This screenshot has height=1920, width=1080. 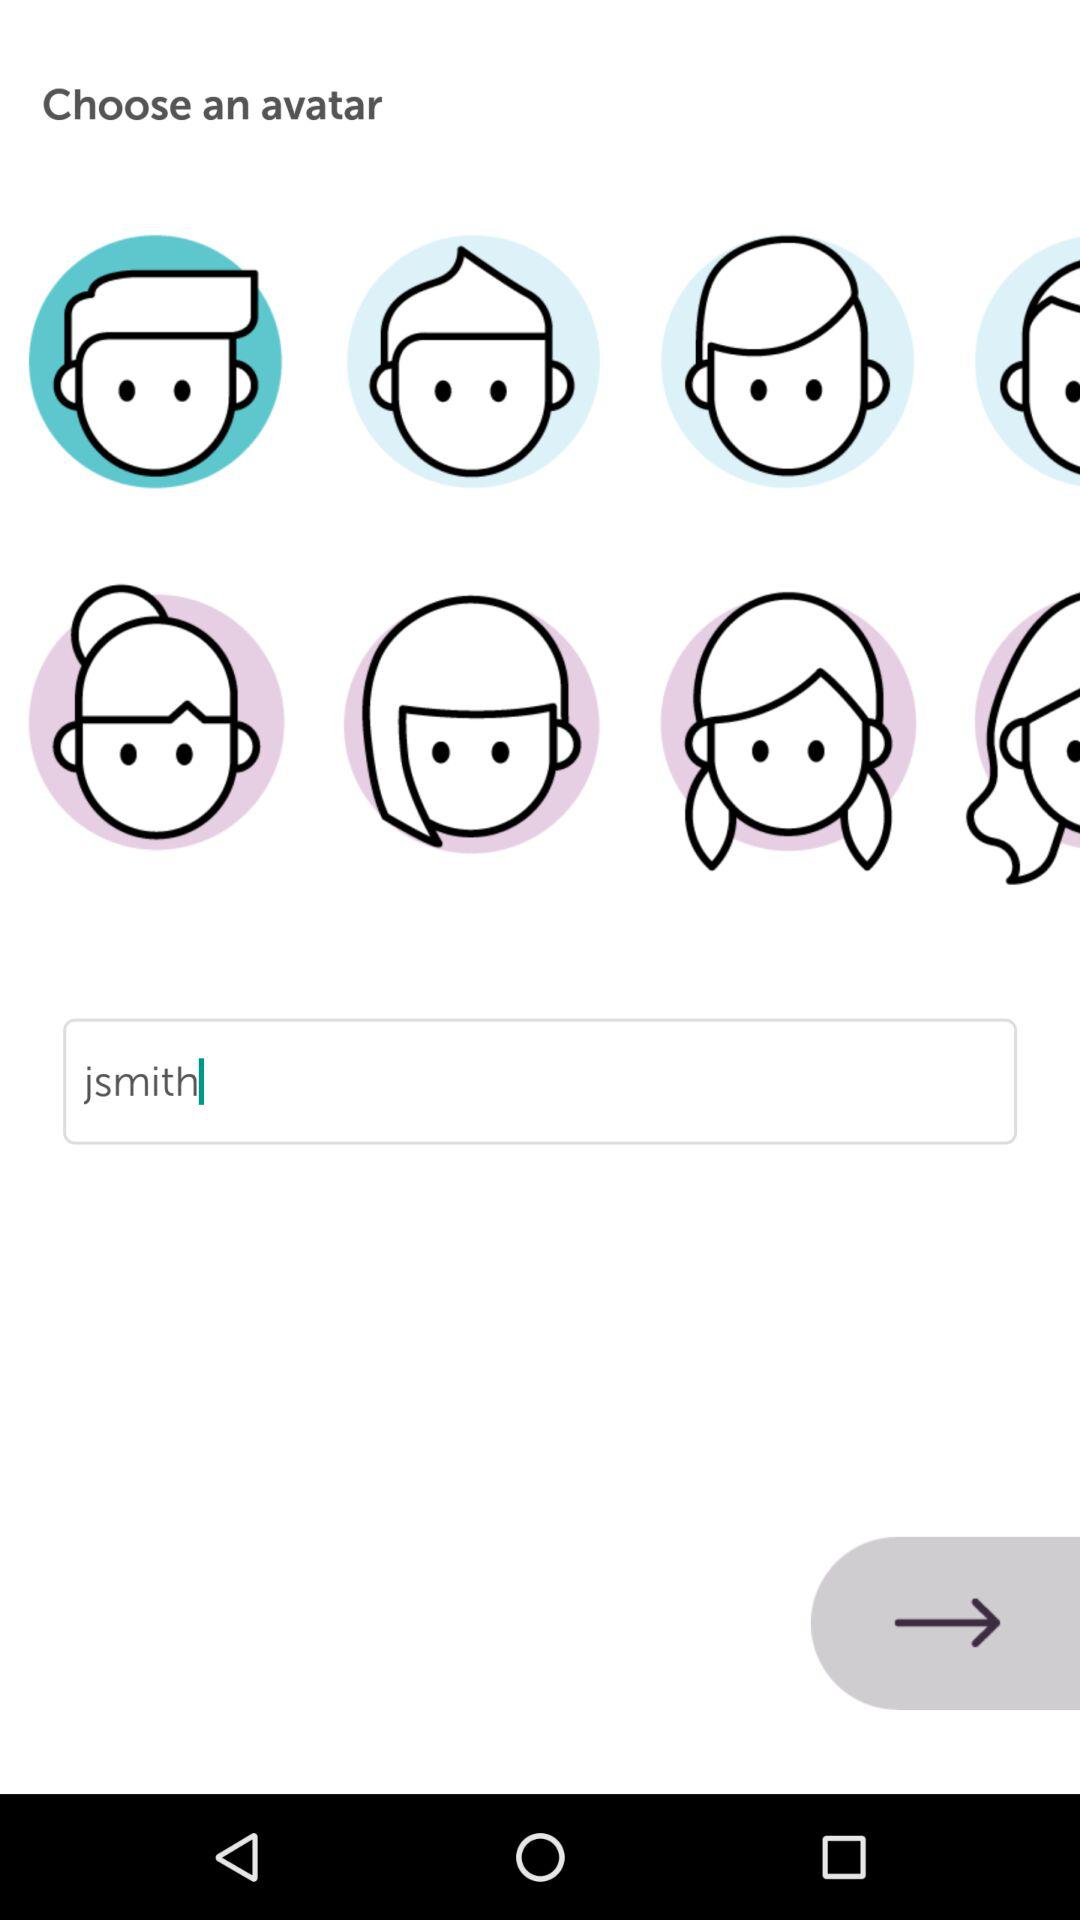 What do you see at coordinates (472, 391) in the screenshot?
I see `change avatar option` at bounding box center [472, 391].